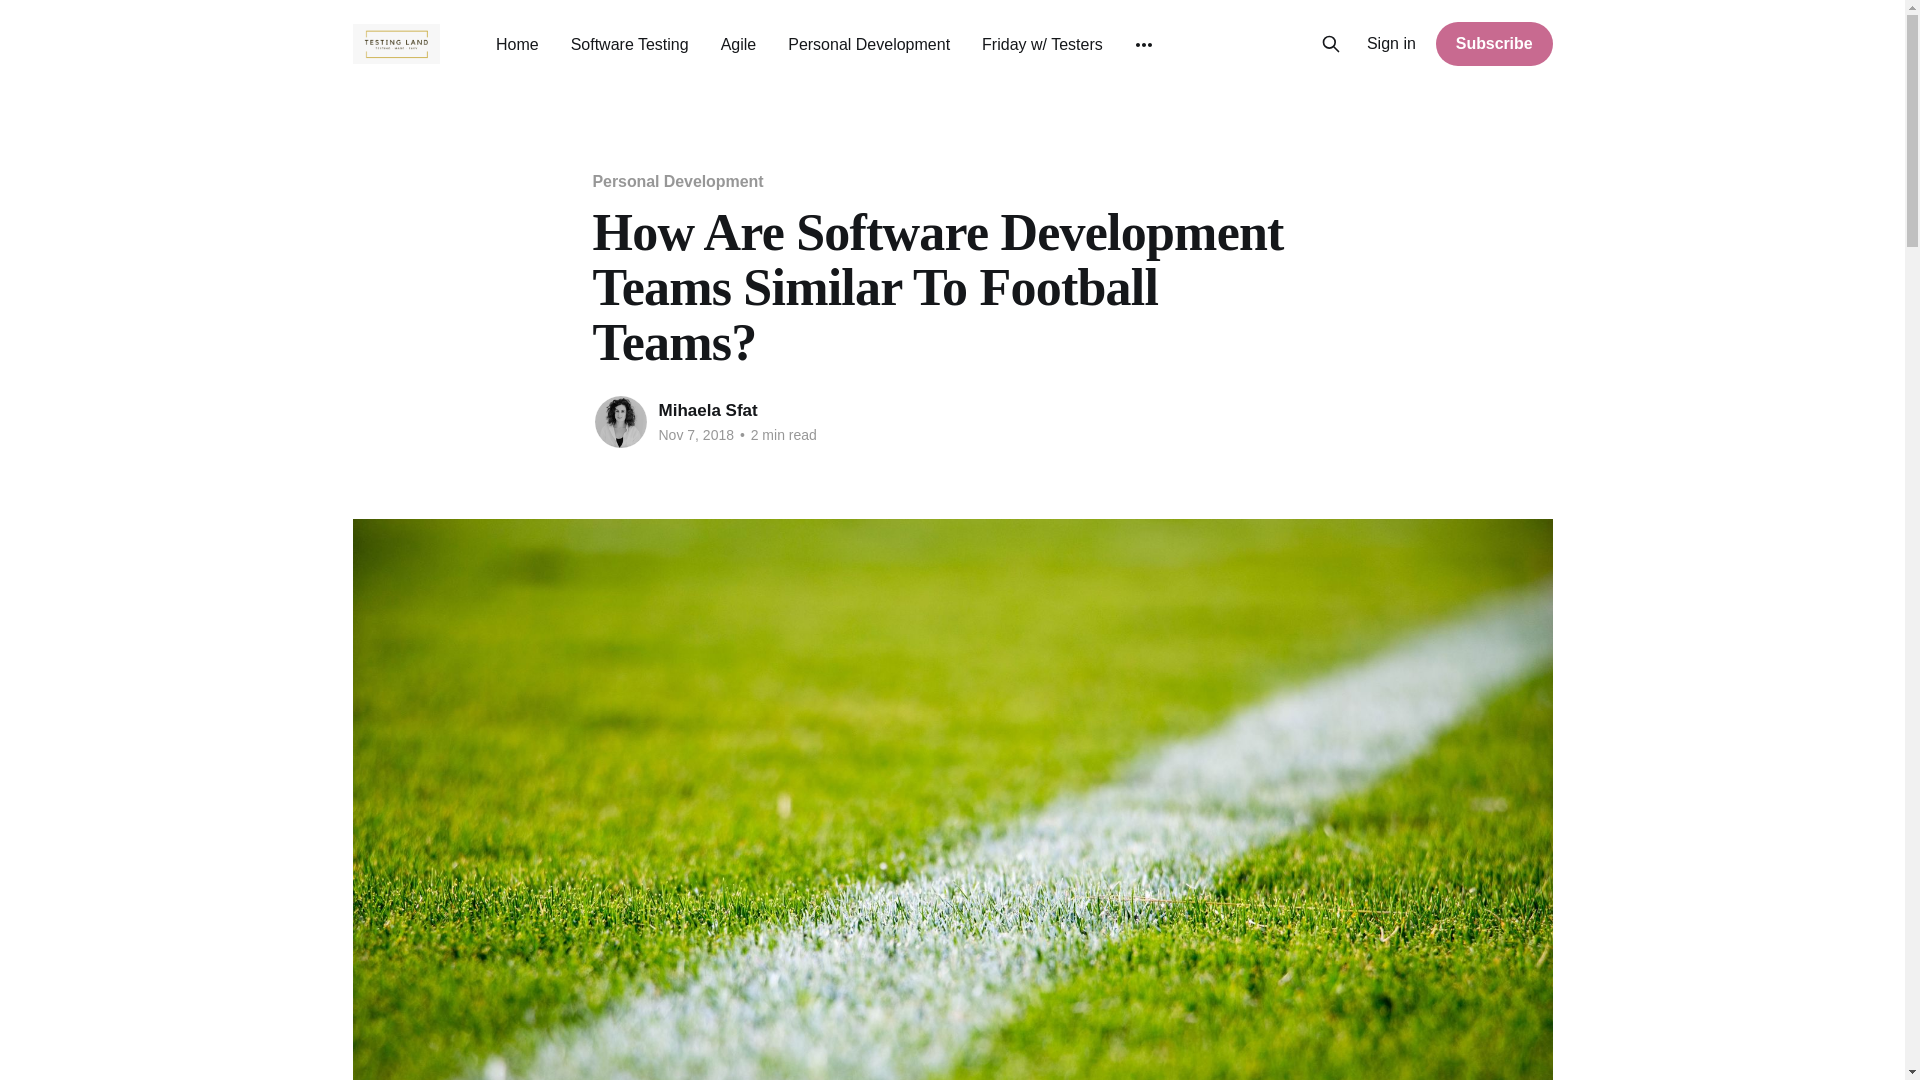 The width and height of the screenshot is (1920, 1080). I want to click on Sign in, so click(1392, 44).